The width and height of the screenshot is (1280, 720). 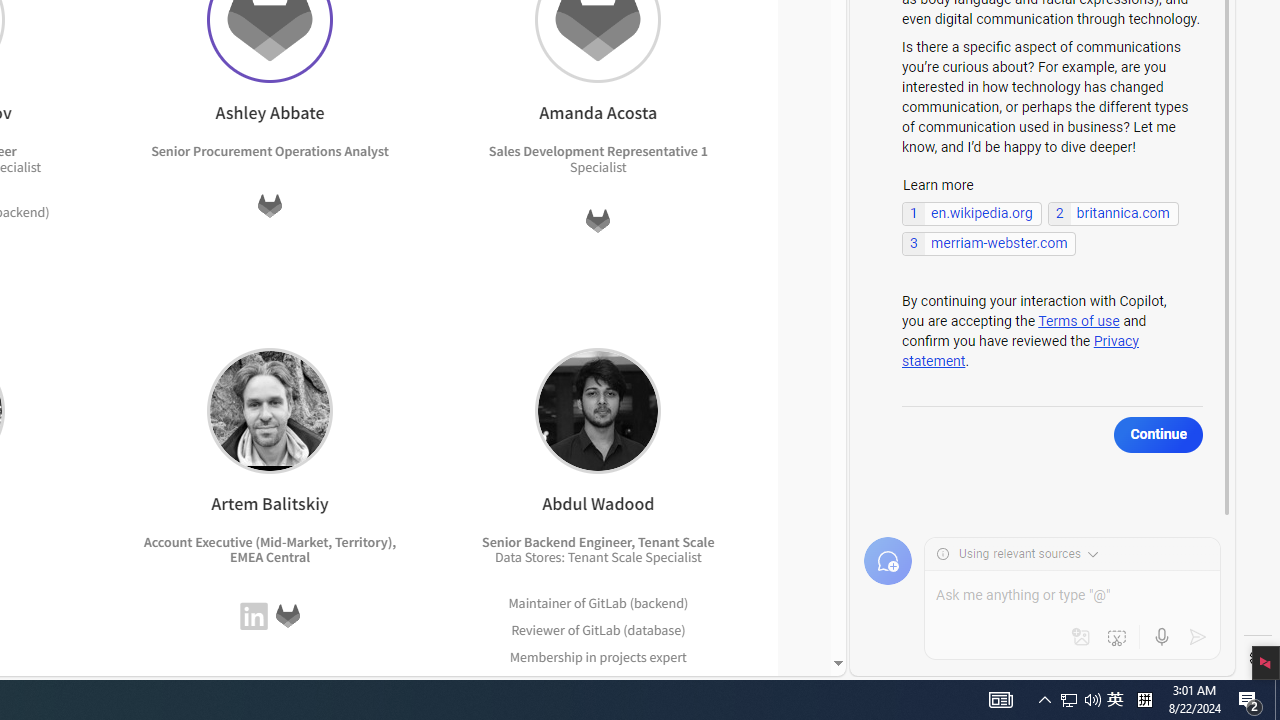 I want to click on Artem Balitskiy, so click(x=269, y=410).